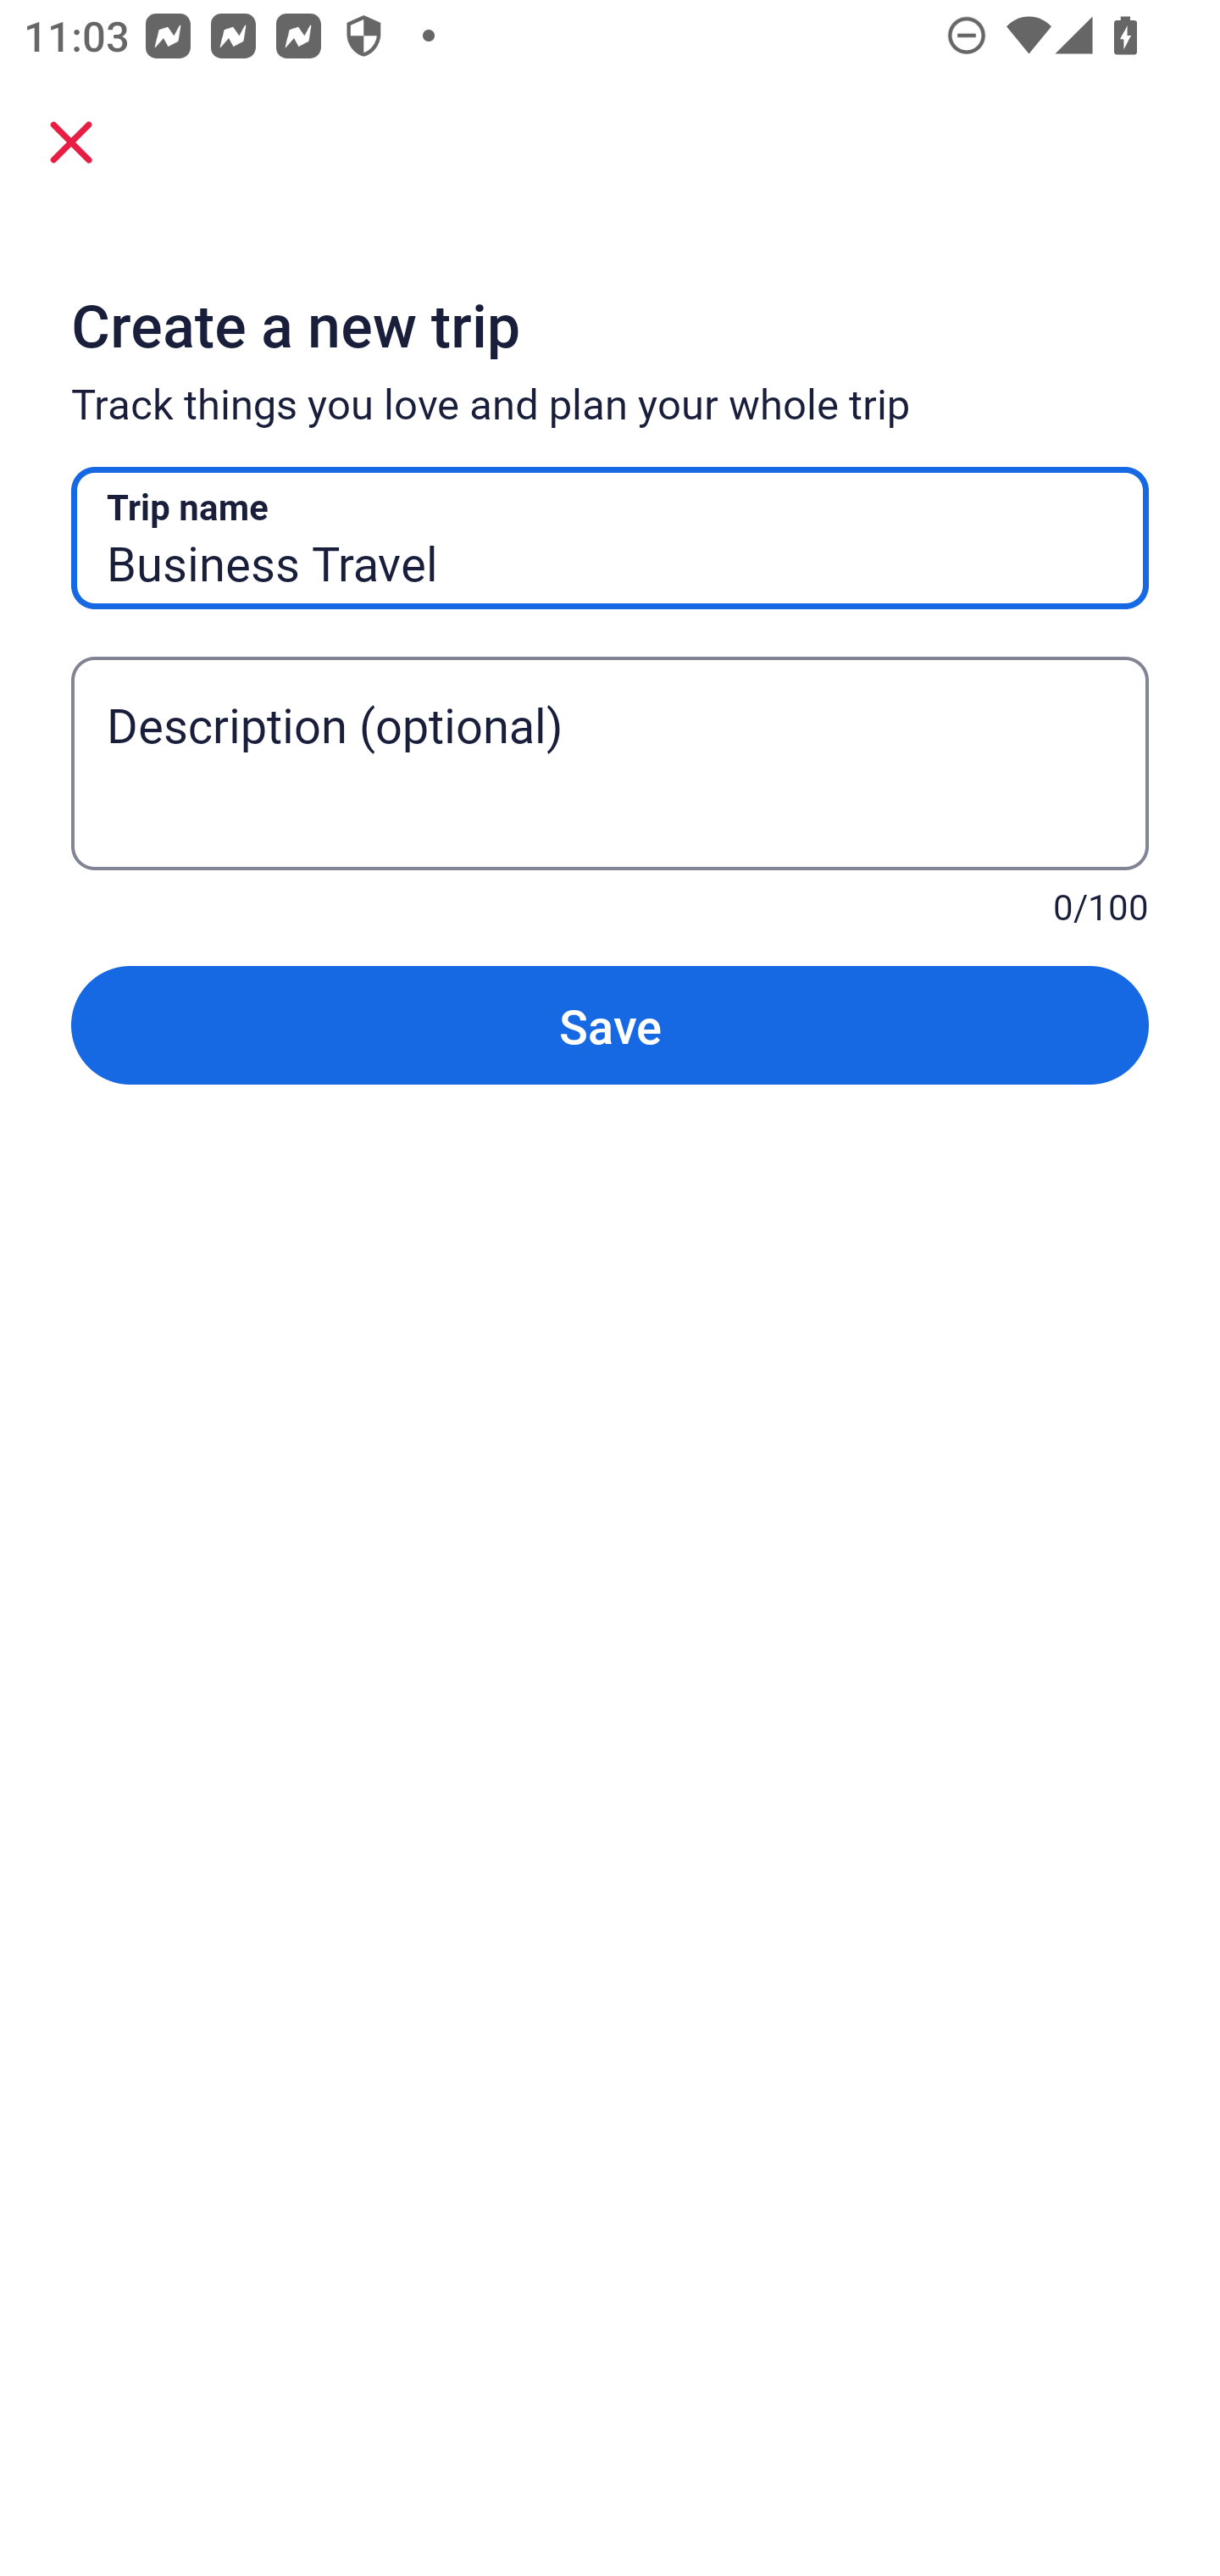  Describe the element at coordinates (610, 538) in the screenshot. I see `Business Travel Trip name Trip name` at that location.